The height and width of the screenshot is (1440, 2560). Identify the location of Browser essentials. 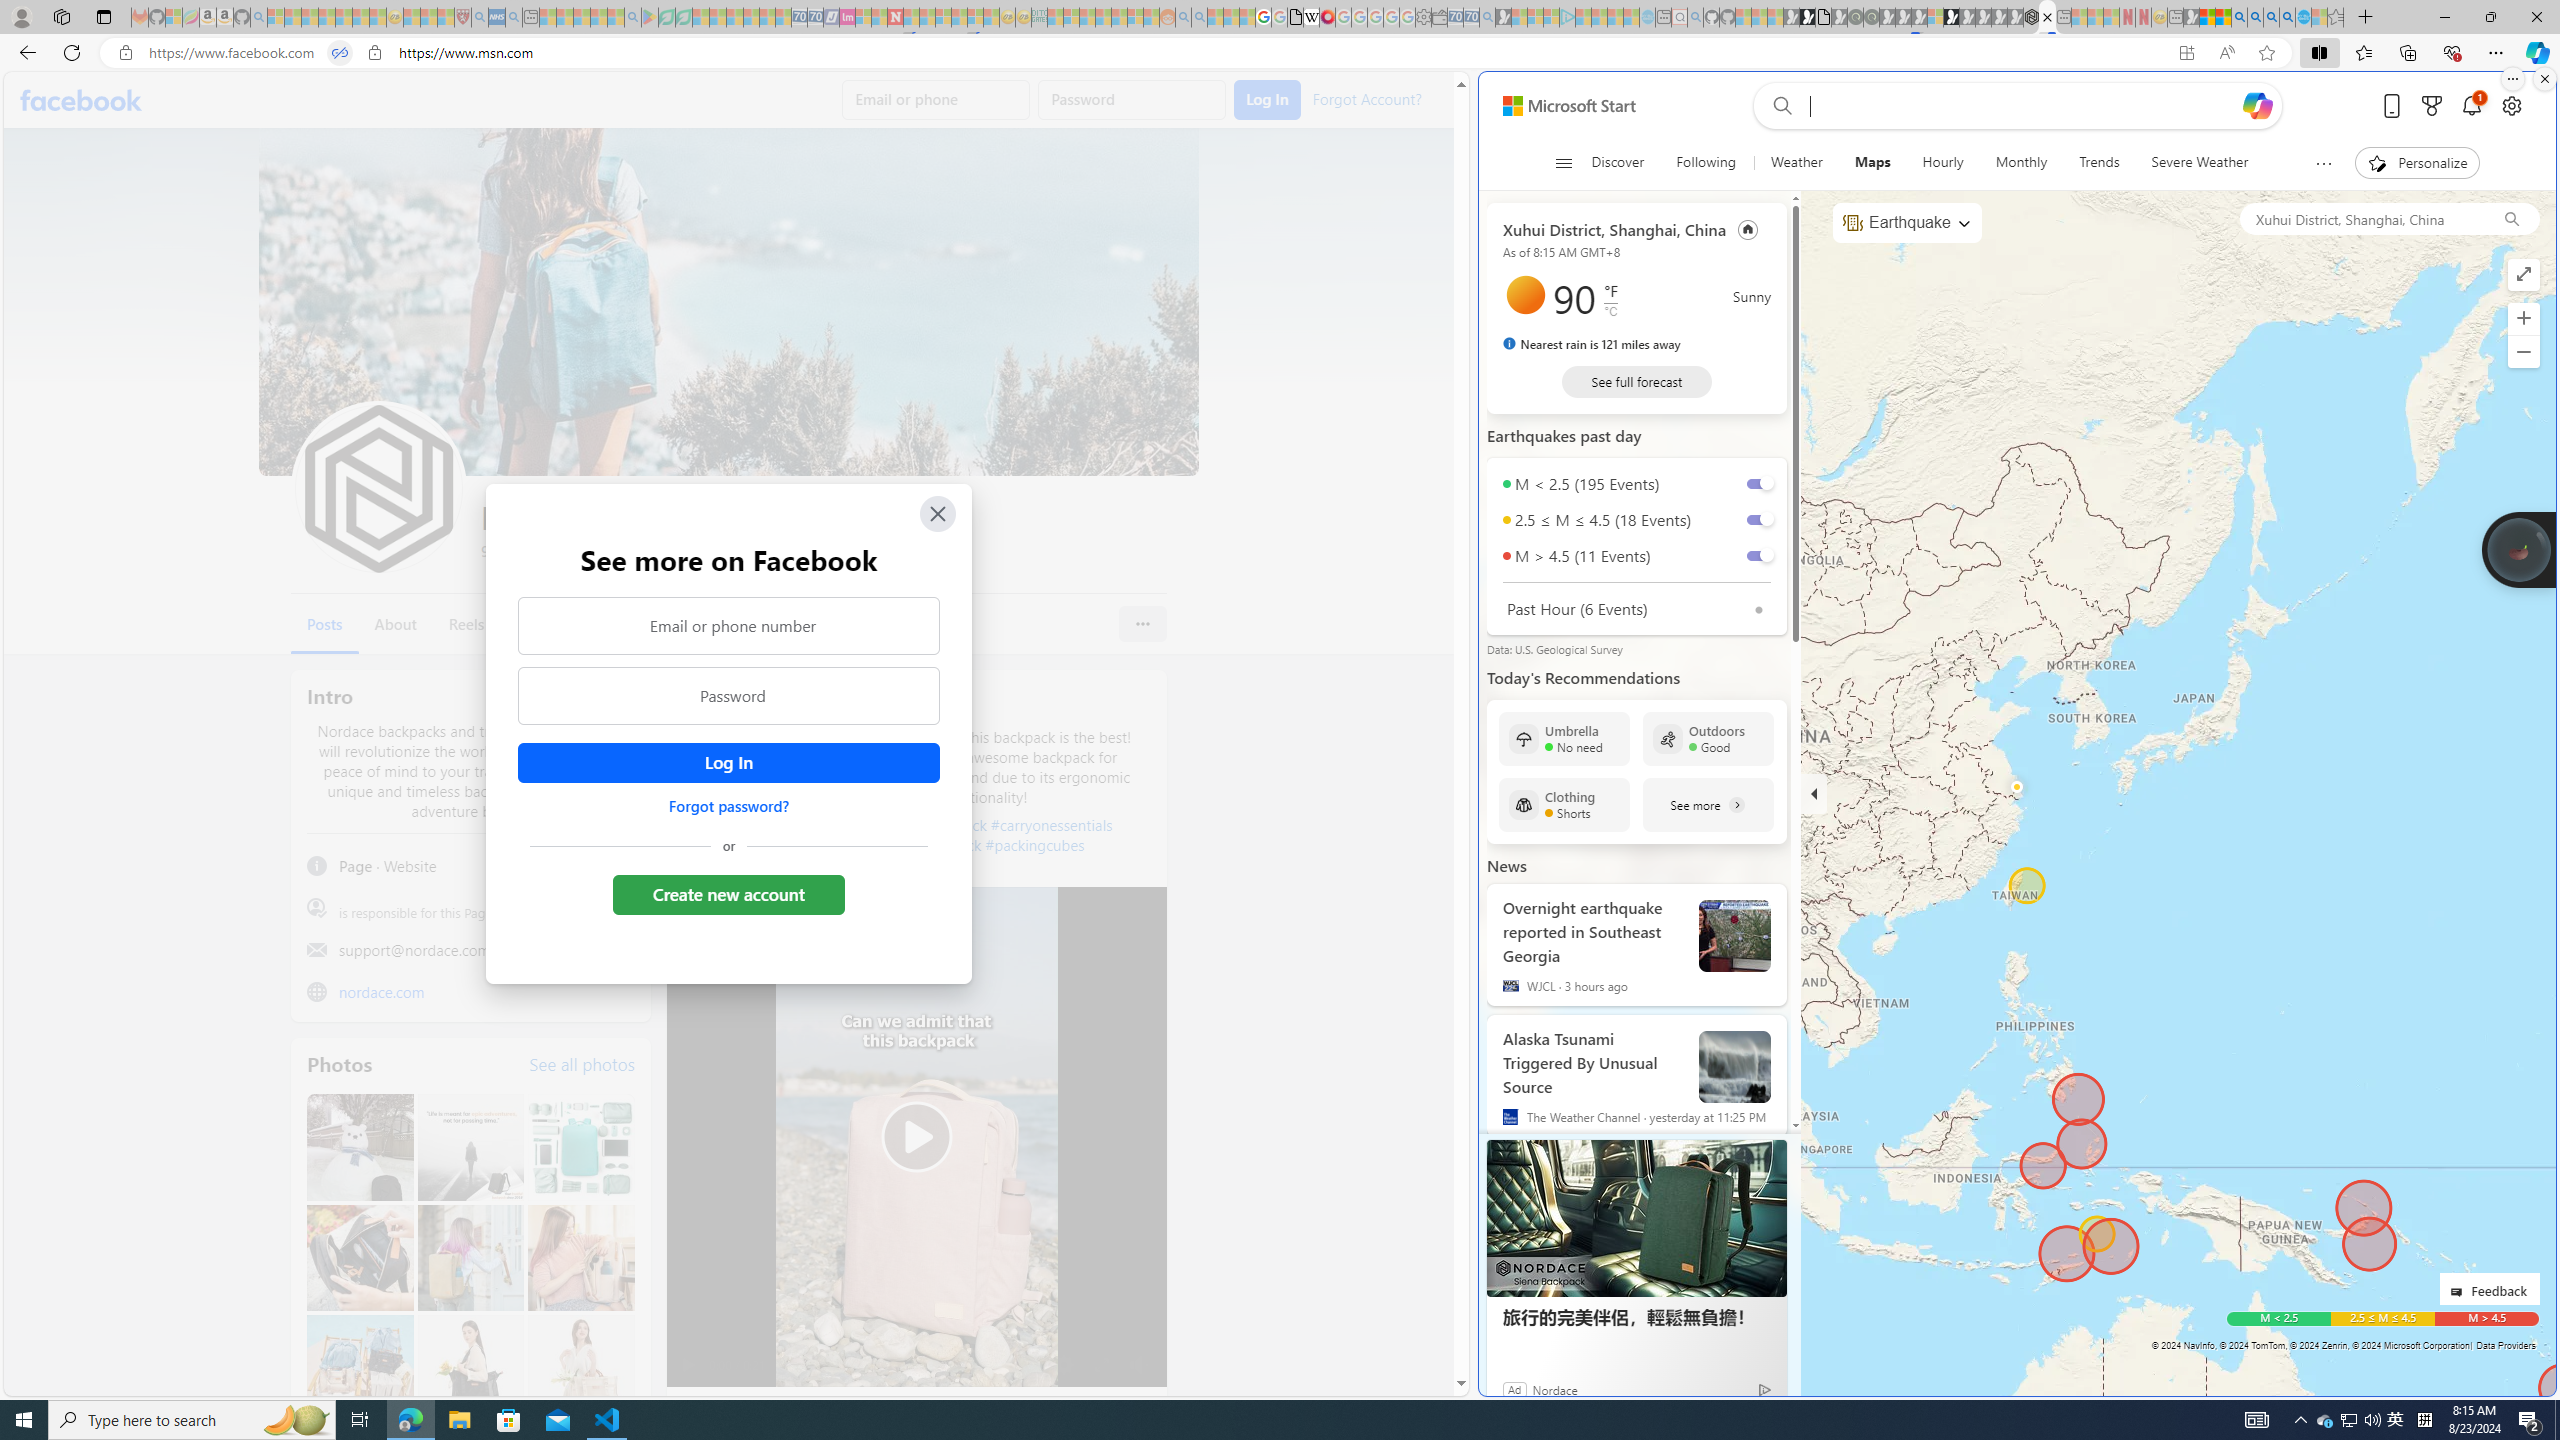
(2452, 52).